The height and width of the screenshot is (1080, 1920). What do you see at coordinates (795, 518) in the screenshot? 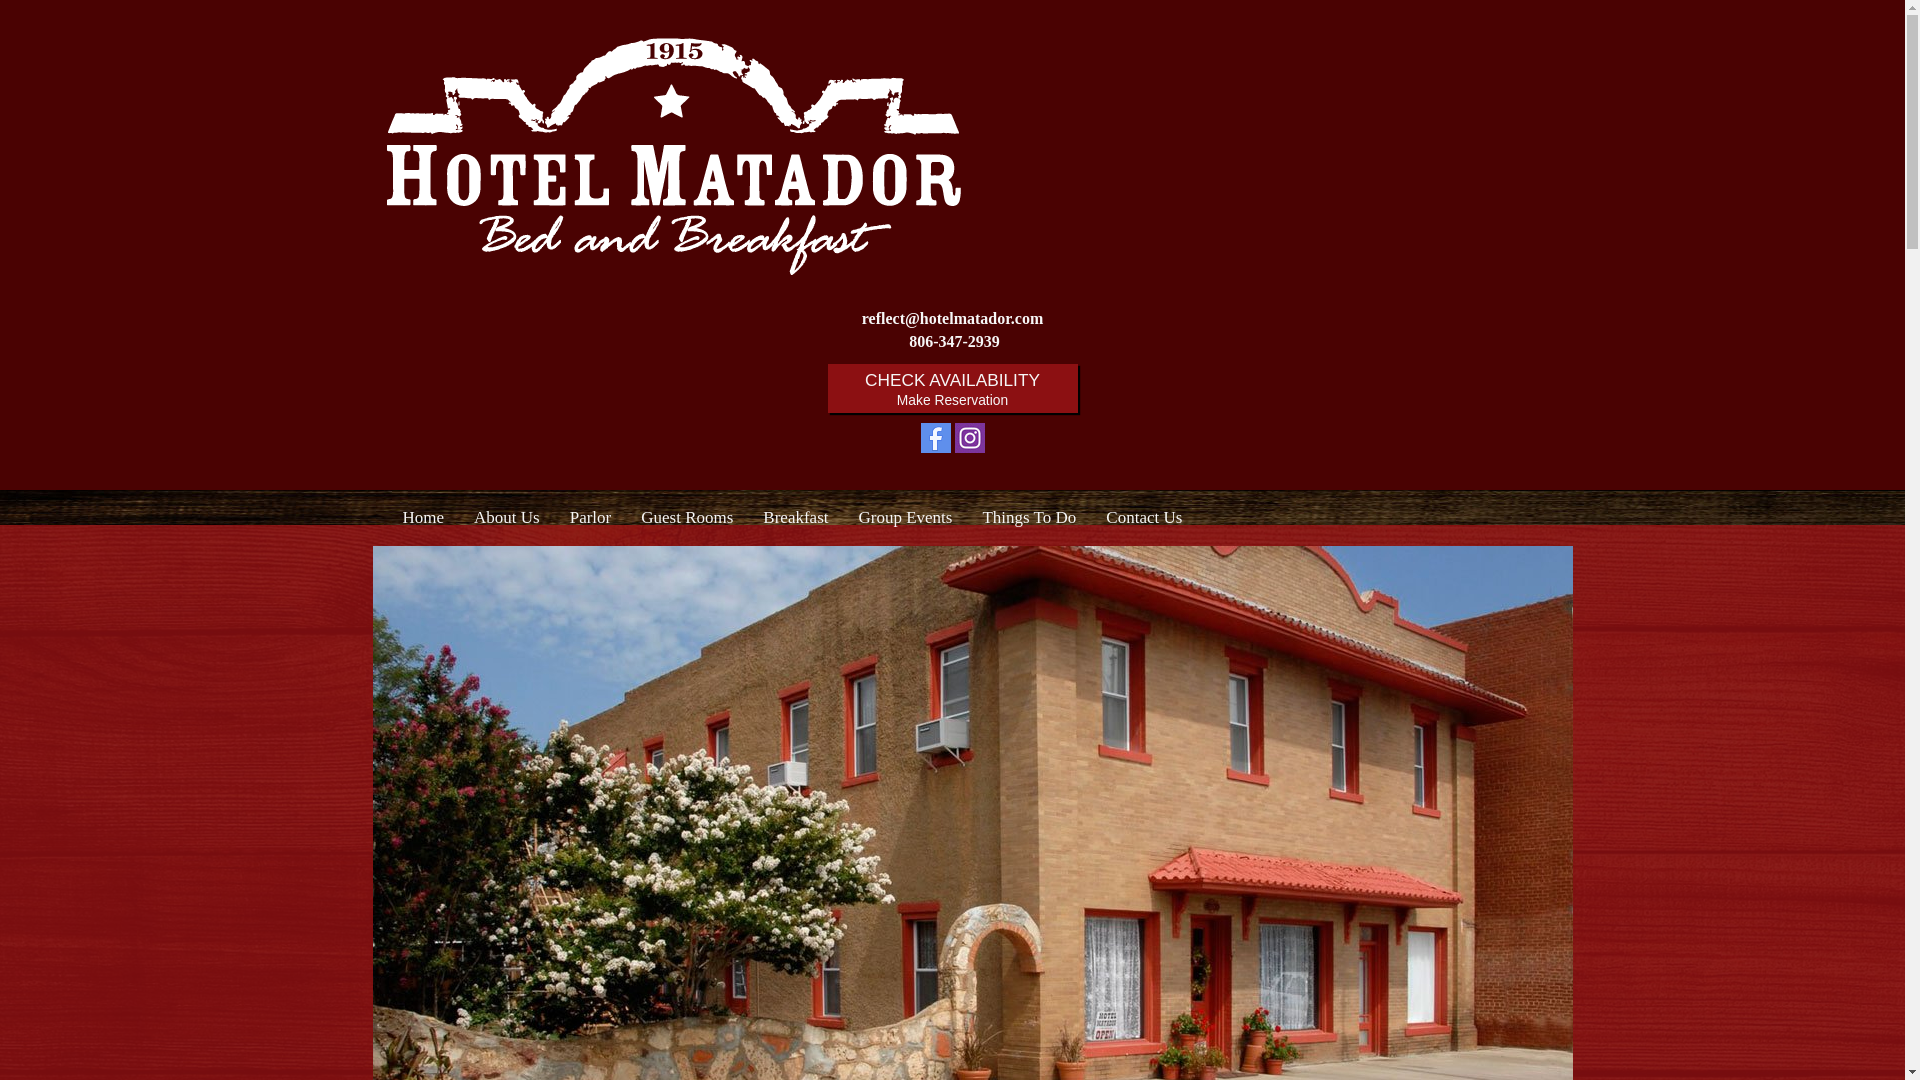
I see `About Us` at bounding box center [795, 518].